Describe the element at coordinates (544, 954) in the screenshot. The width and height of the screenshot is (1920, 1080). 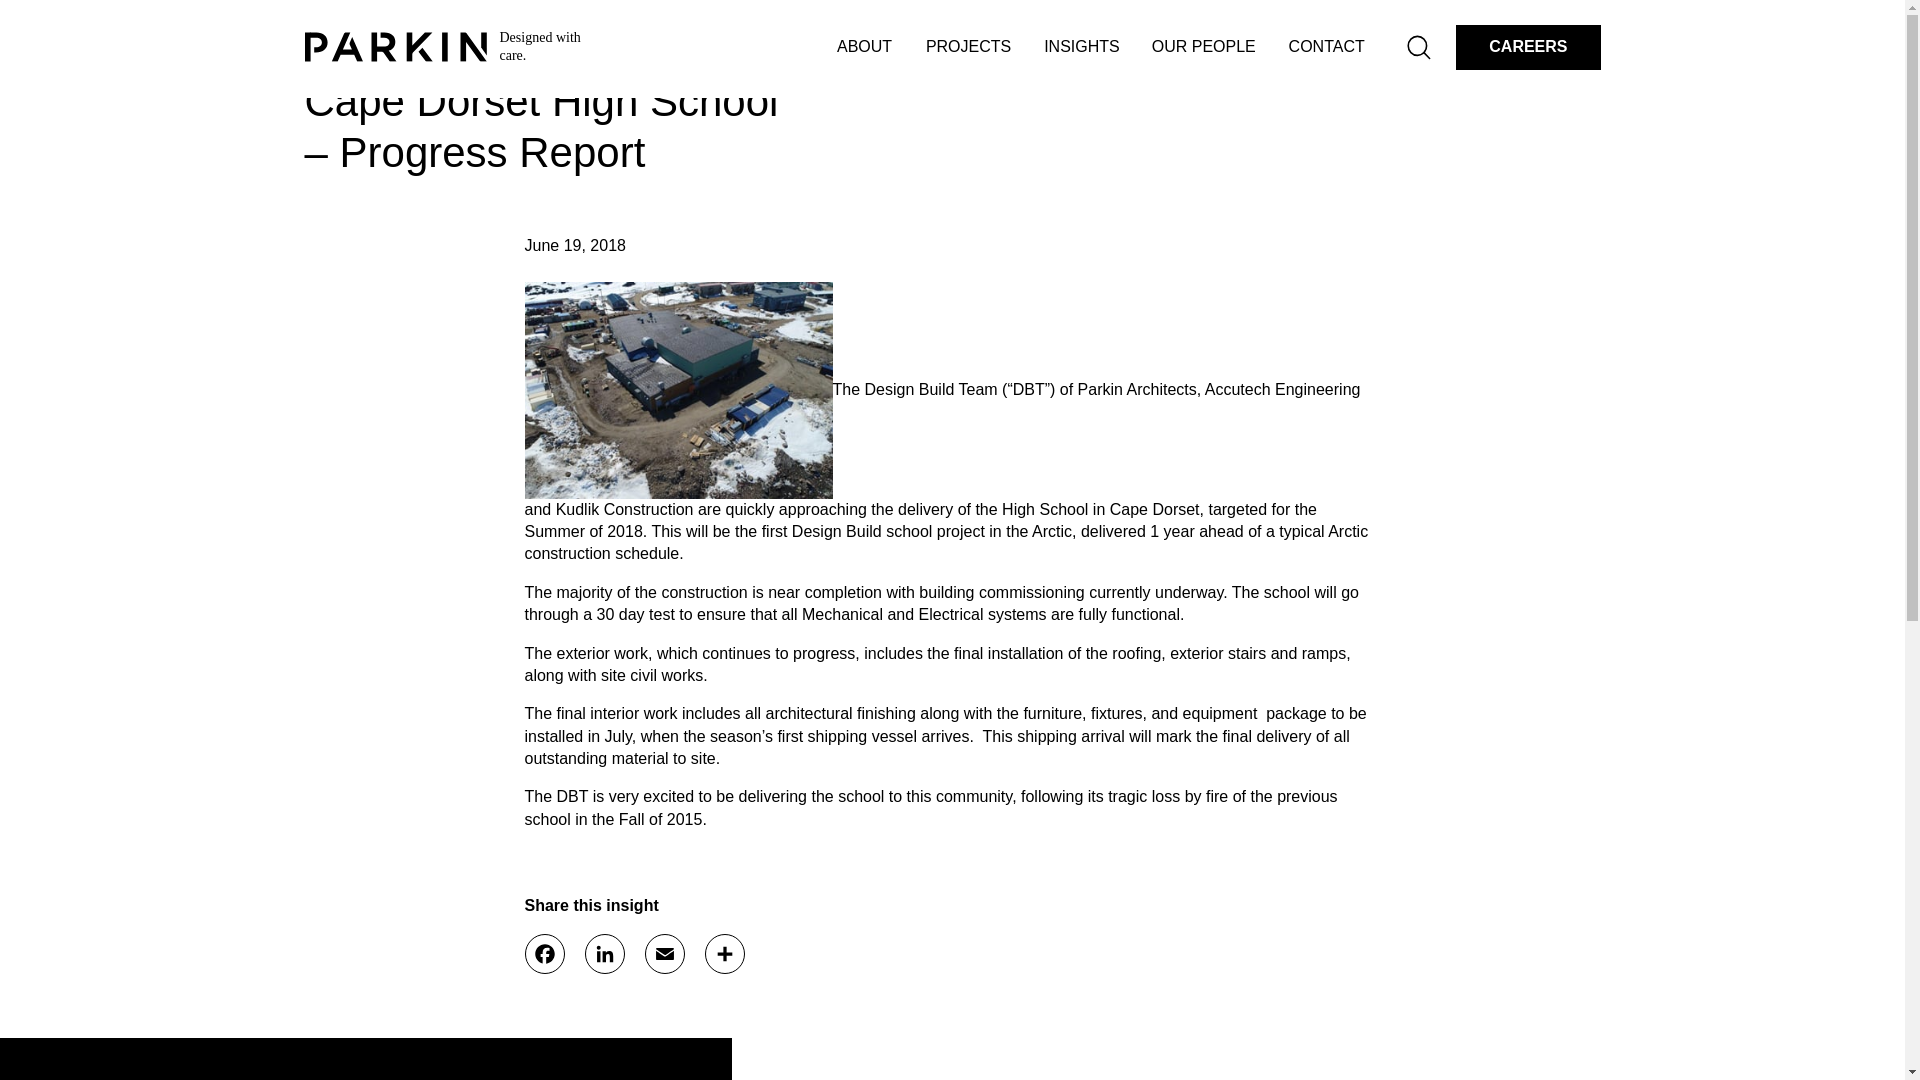
I see `Facebook` at that location.